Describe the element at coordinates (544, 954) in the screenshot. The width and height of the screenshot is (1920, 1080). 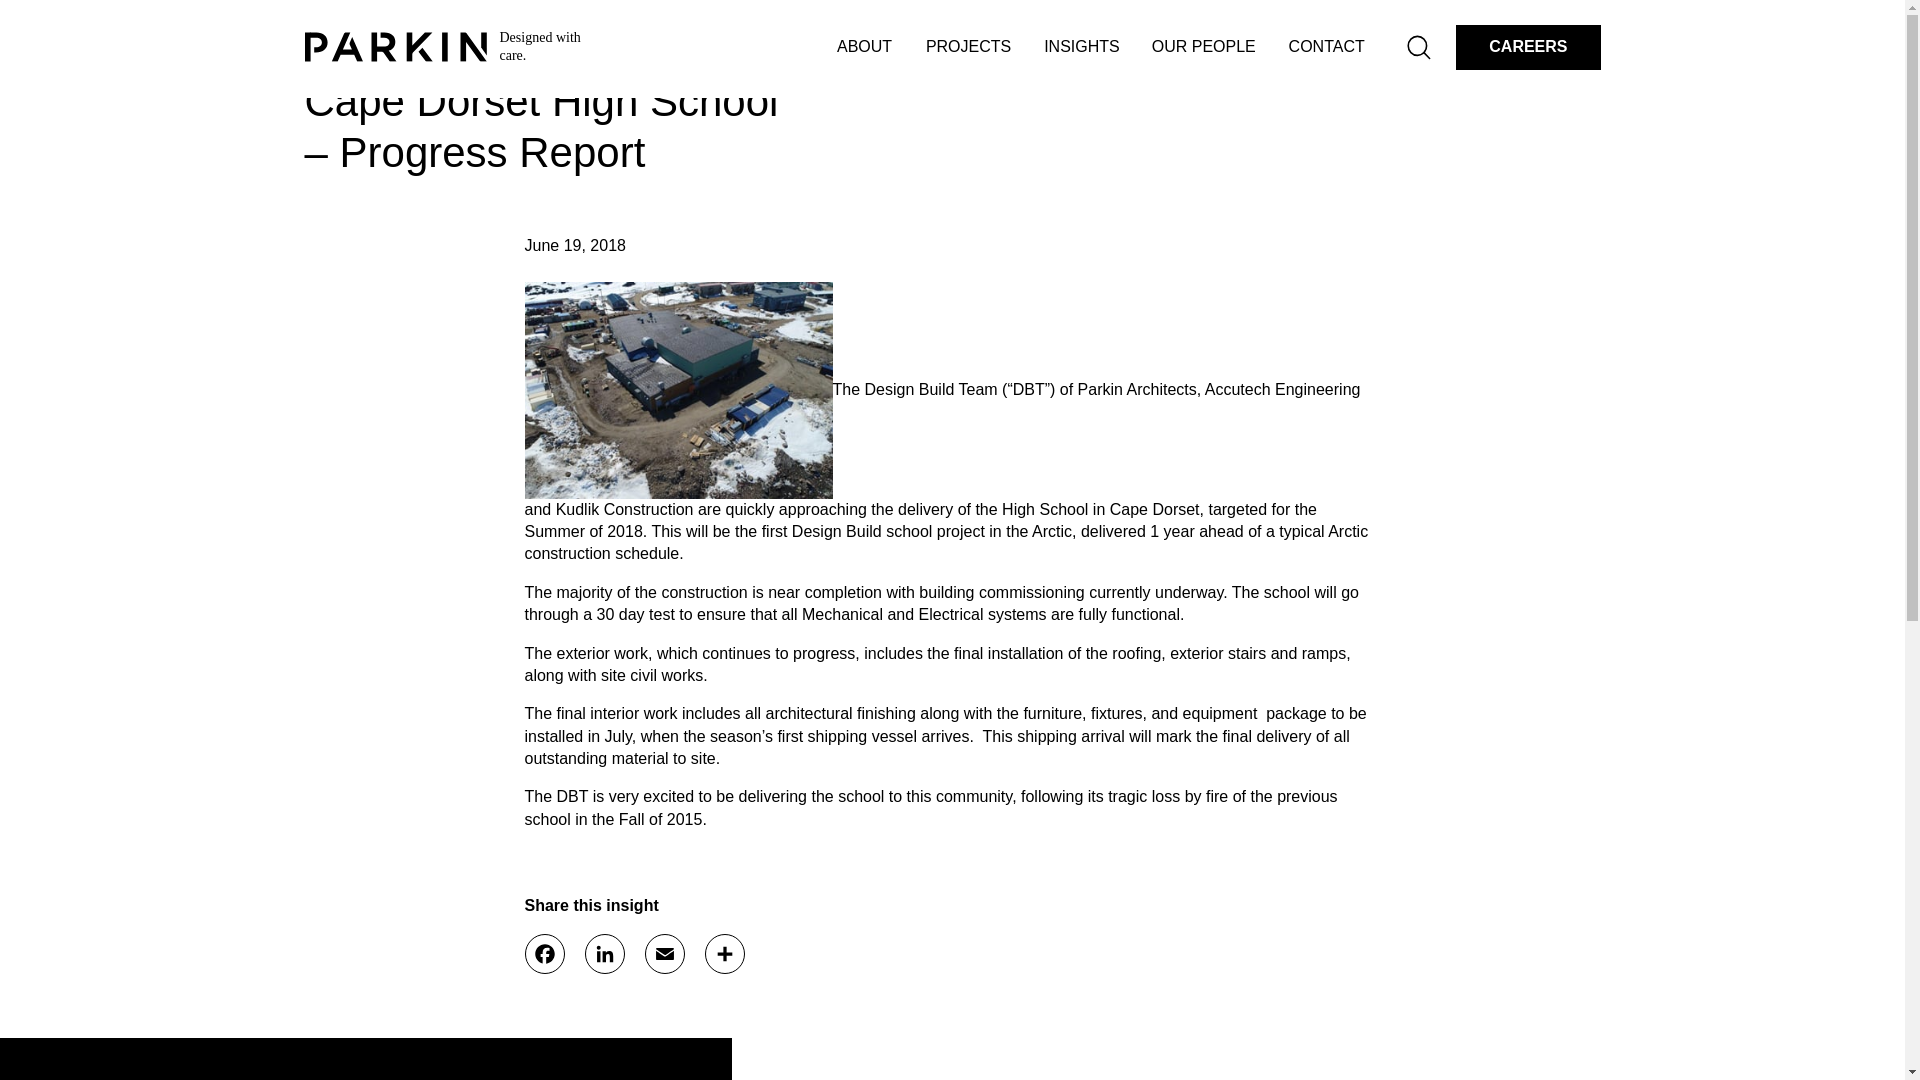
I see `Facebook` at that location.